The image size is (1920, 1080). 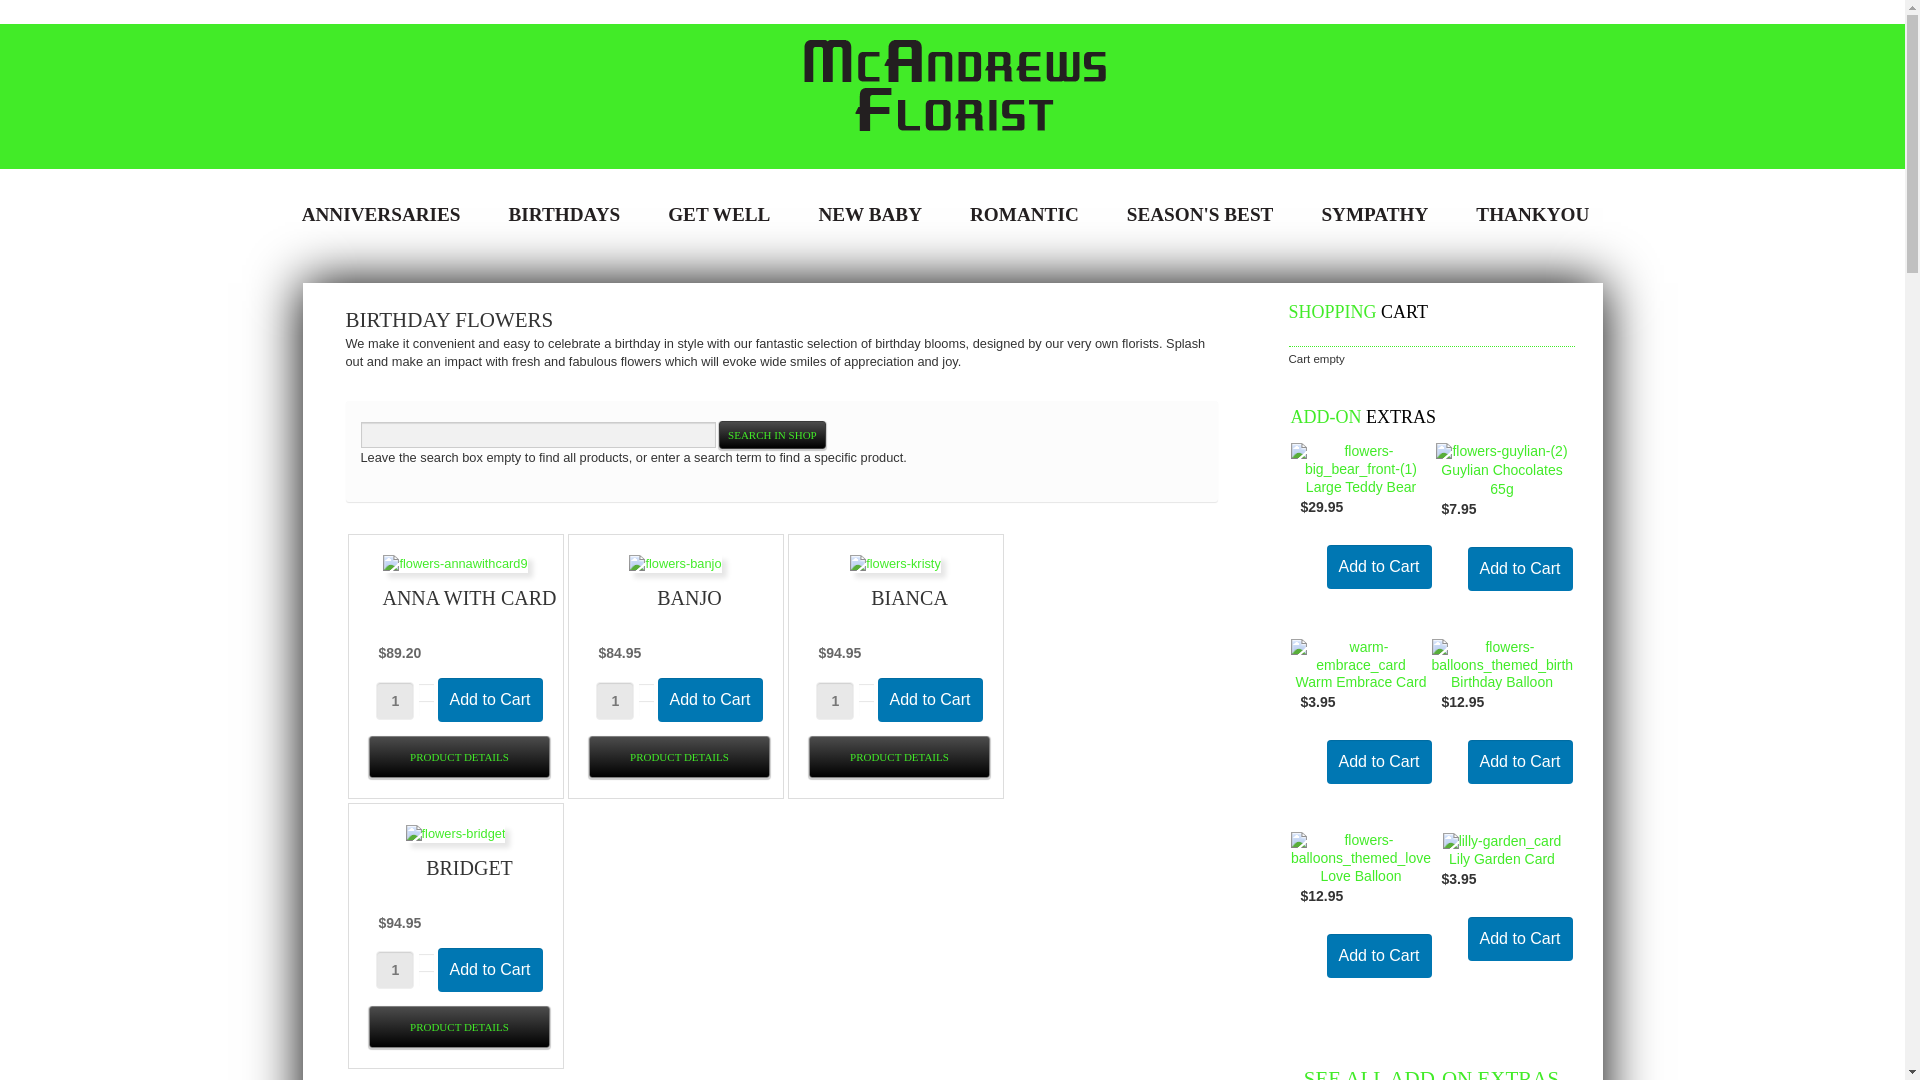 I want to click on Large Teddy Bear, so click(x=1360, y=460).